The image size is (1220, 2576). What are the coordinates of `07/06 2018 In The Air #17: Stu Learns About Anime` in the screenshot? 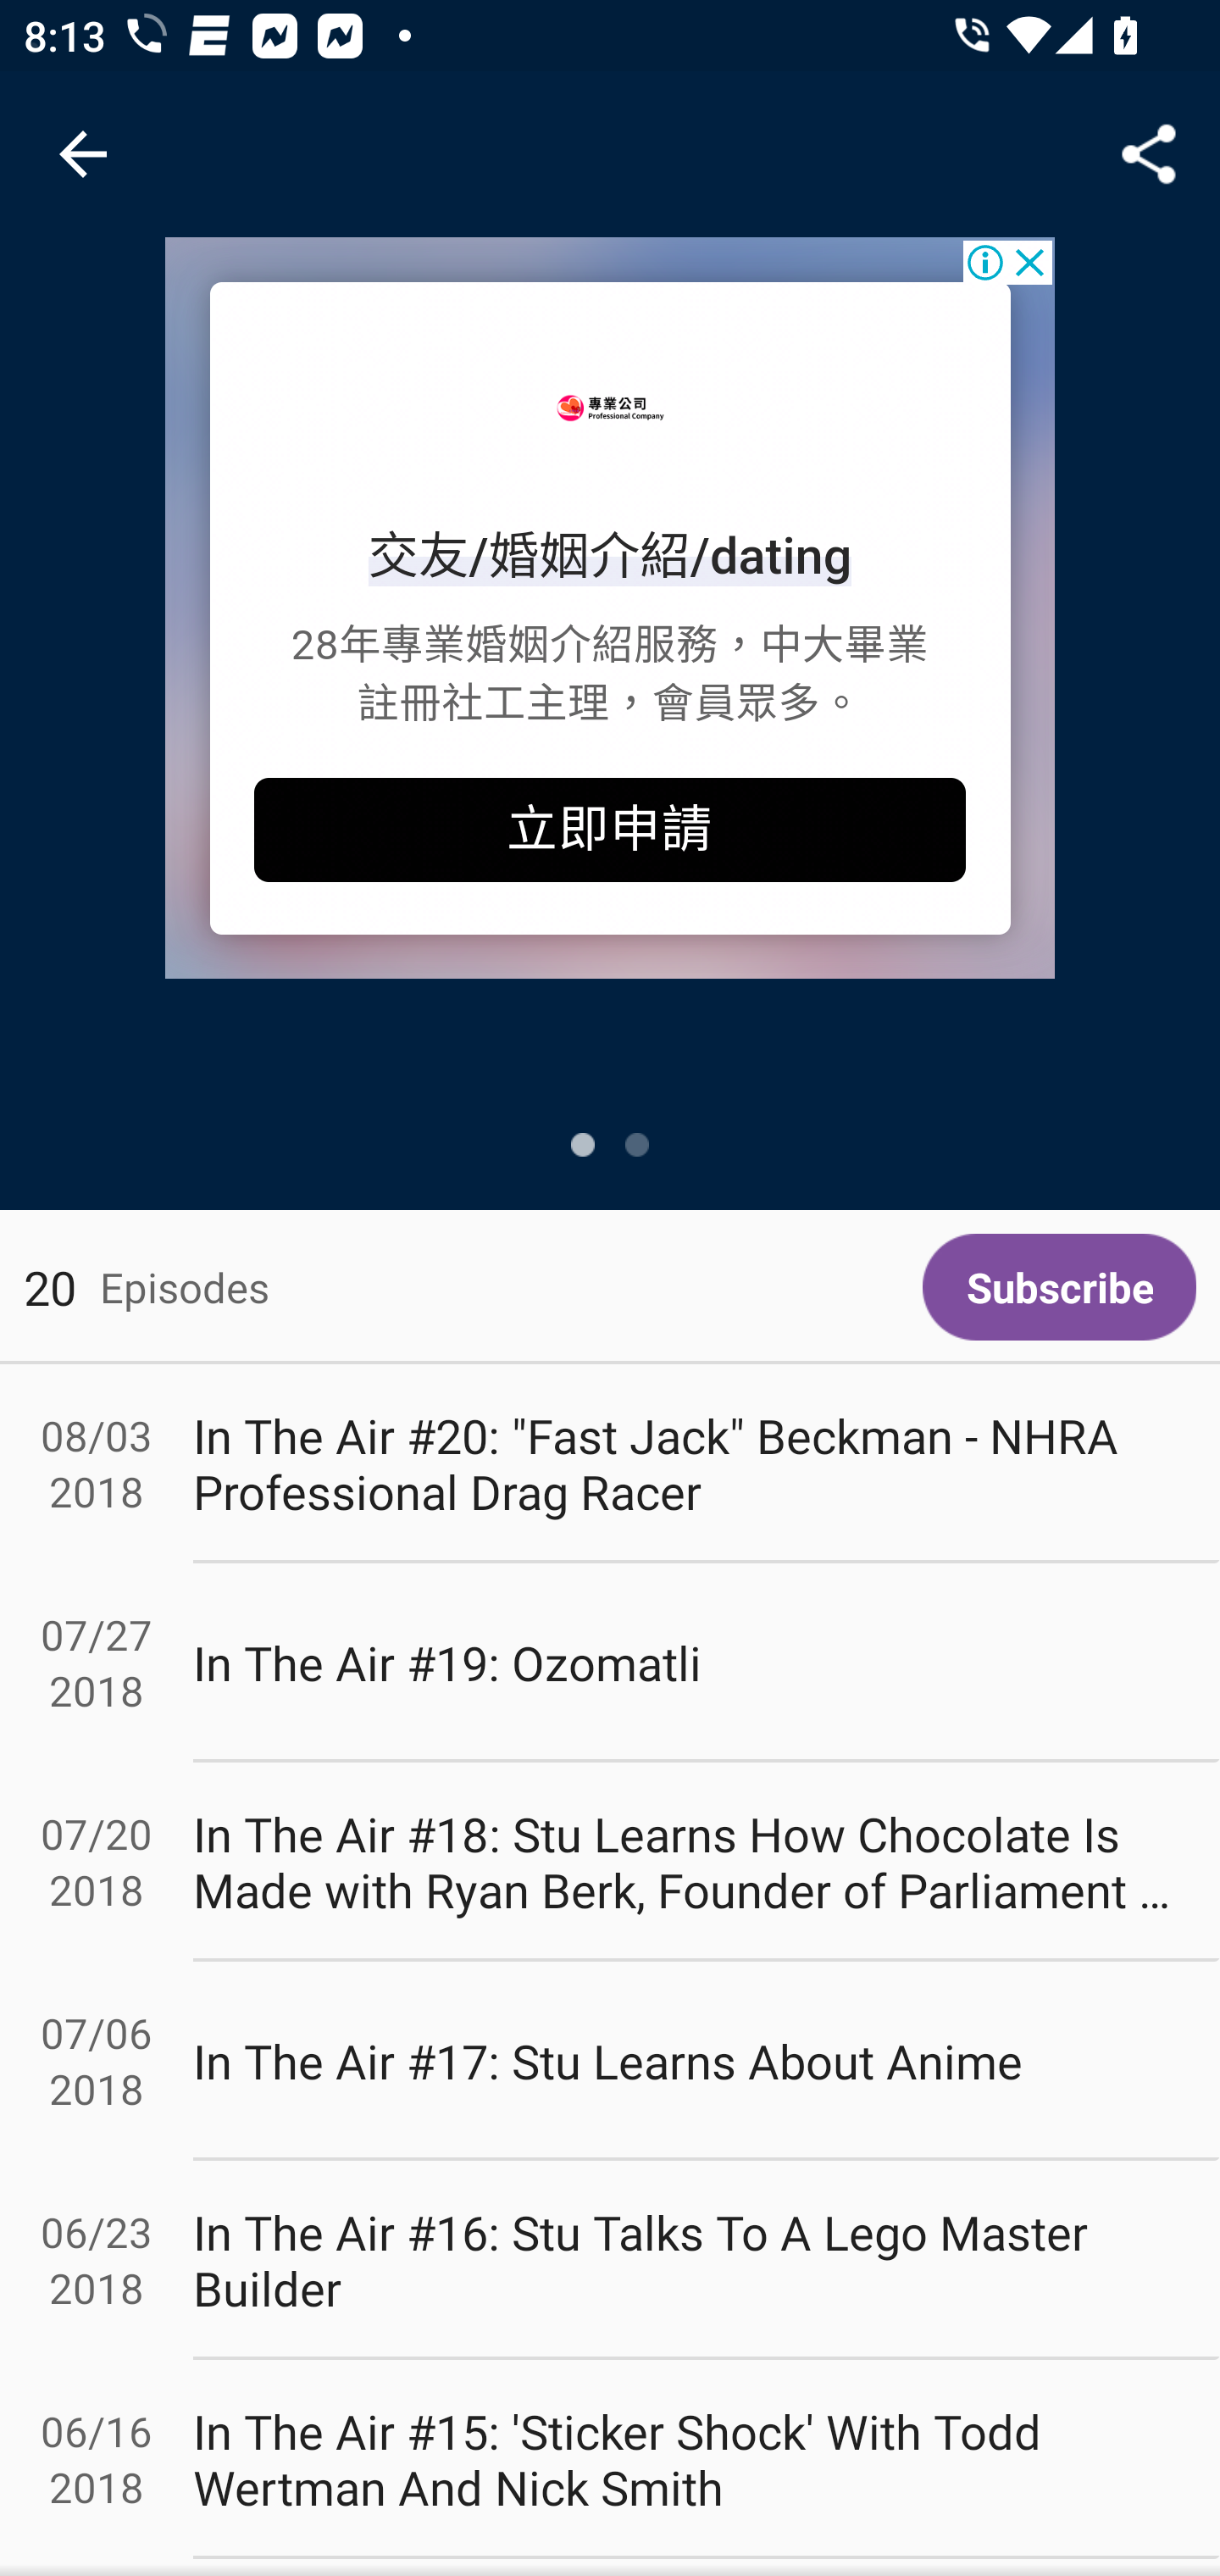 It's located at (610, 2062).